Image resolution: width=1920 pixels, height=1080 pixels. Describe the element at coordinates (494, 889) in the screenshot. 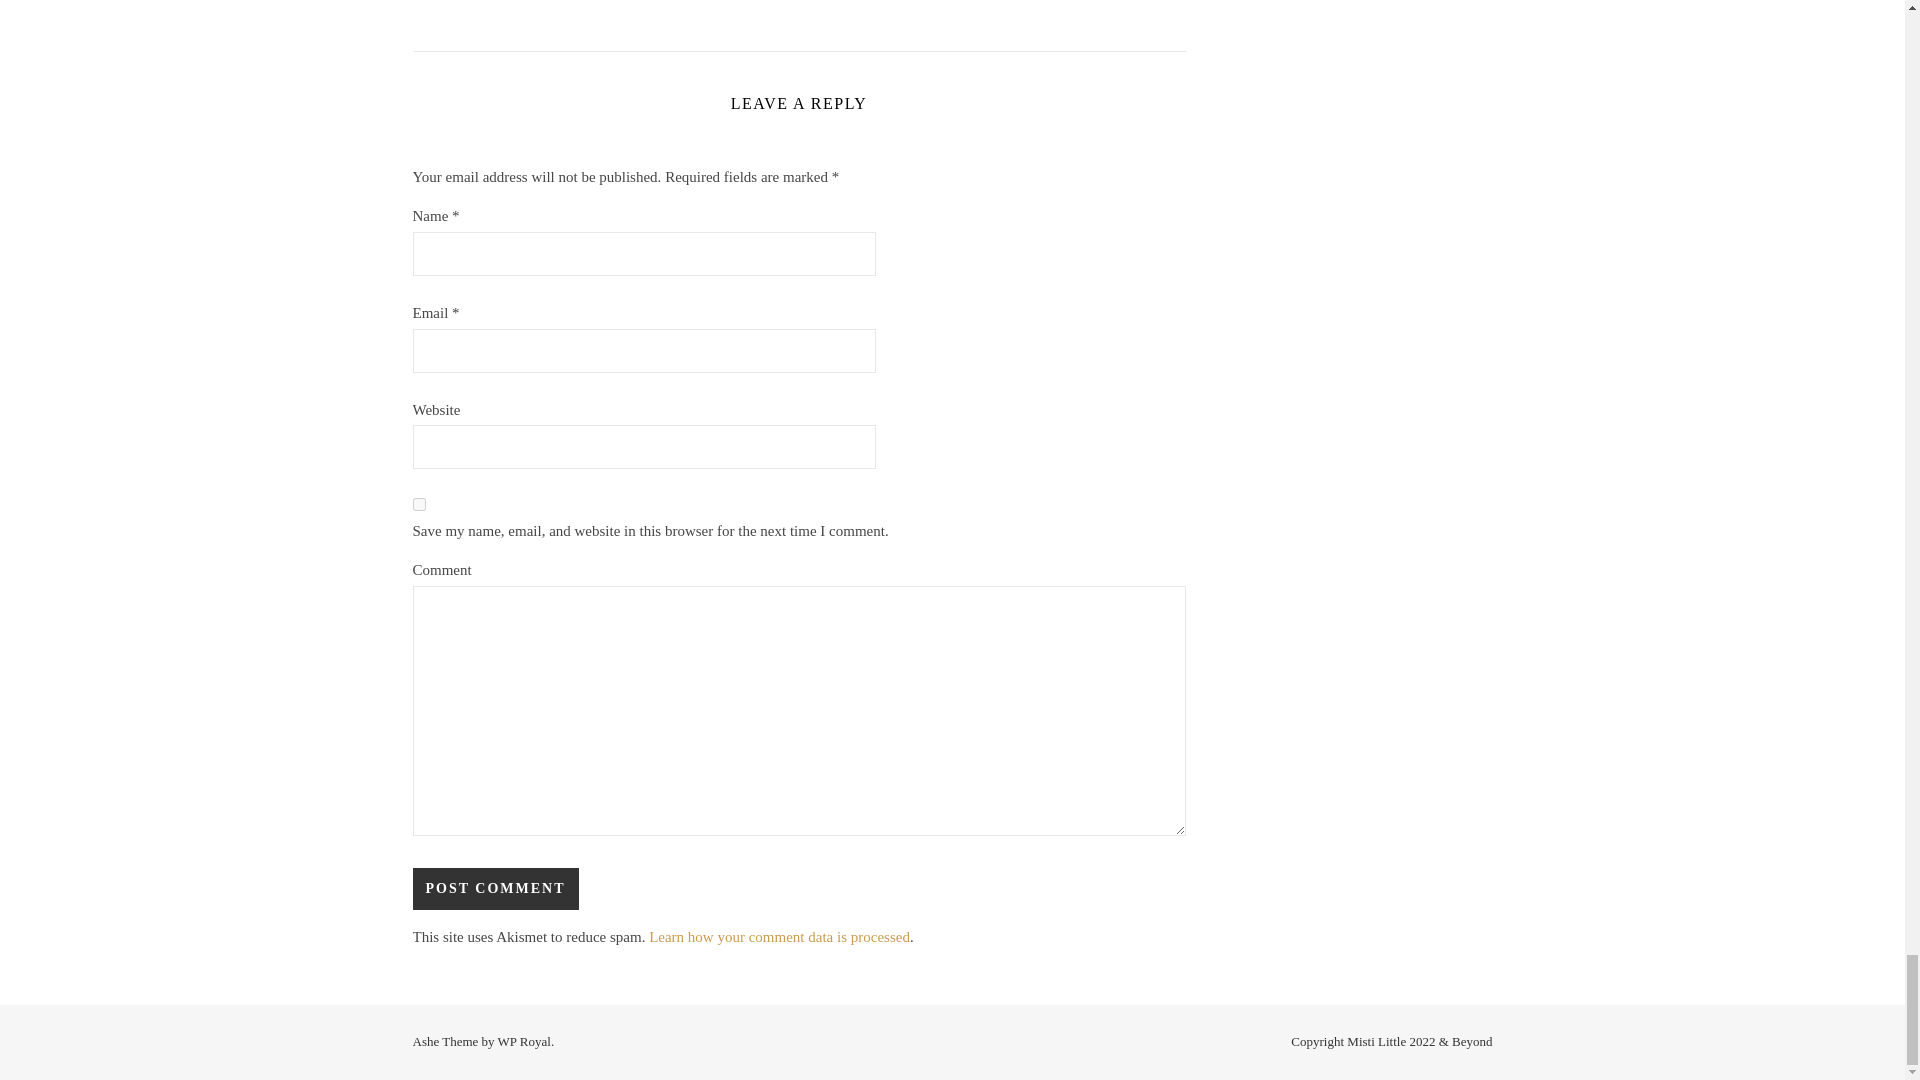

I see `Post Comment` at that location.